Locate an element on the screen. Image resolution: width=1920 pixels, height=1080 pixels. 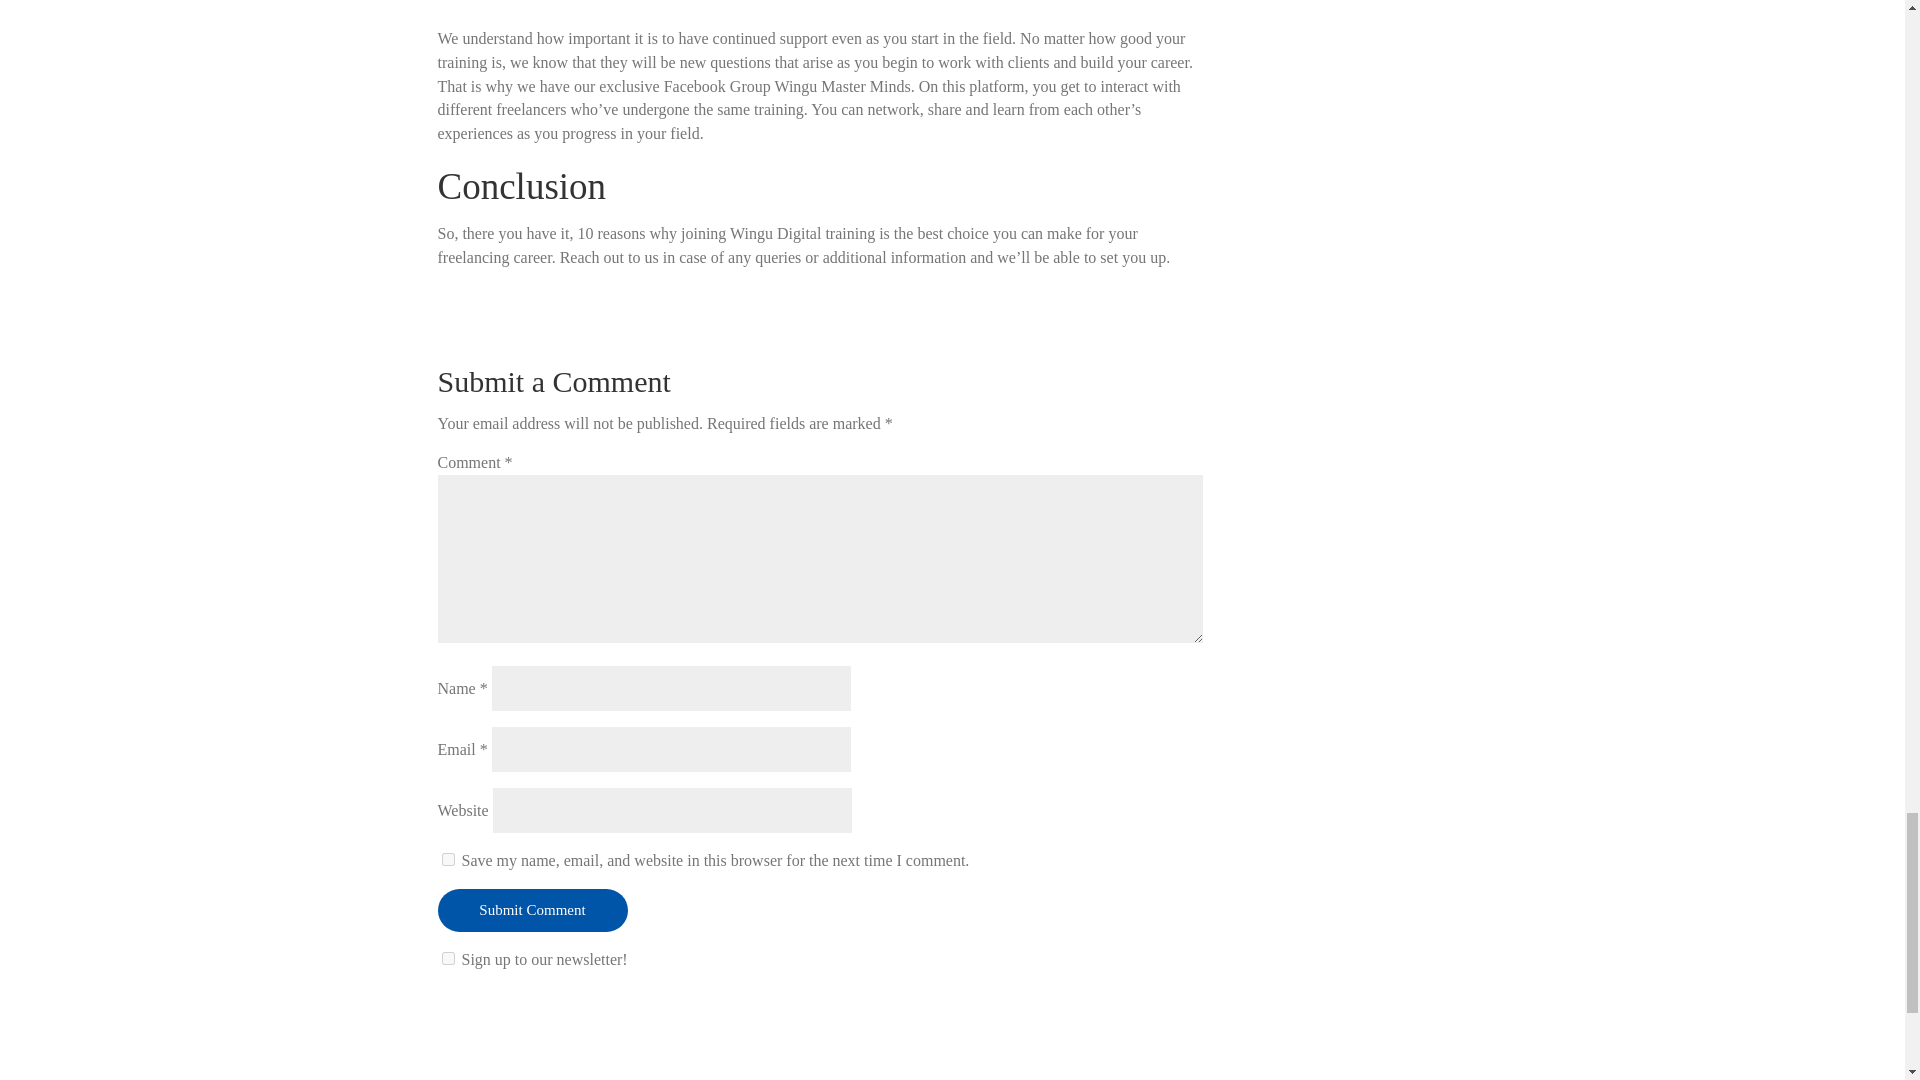
yes is located at coordinates (448, 860).